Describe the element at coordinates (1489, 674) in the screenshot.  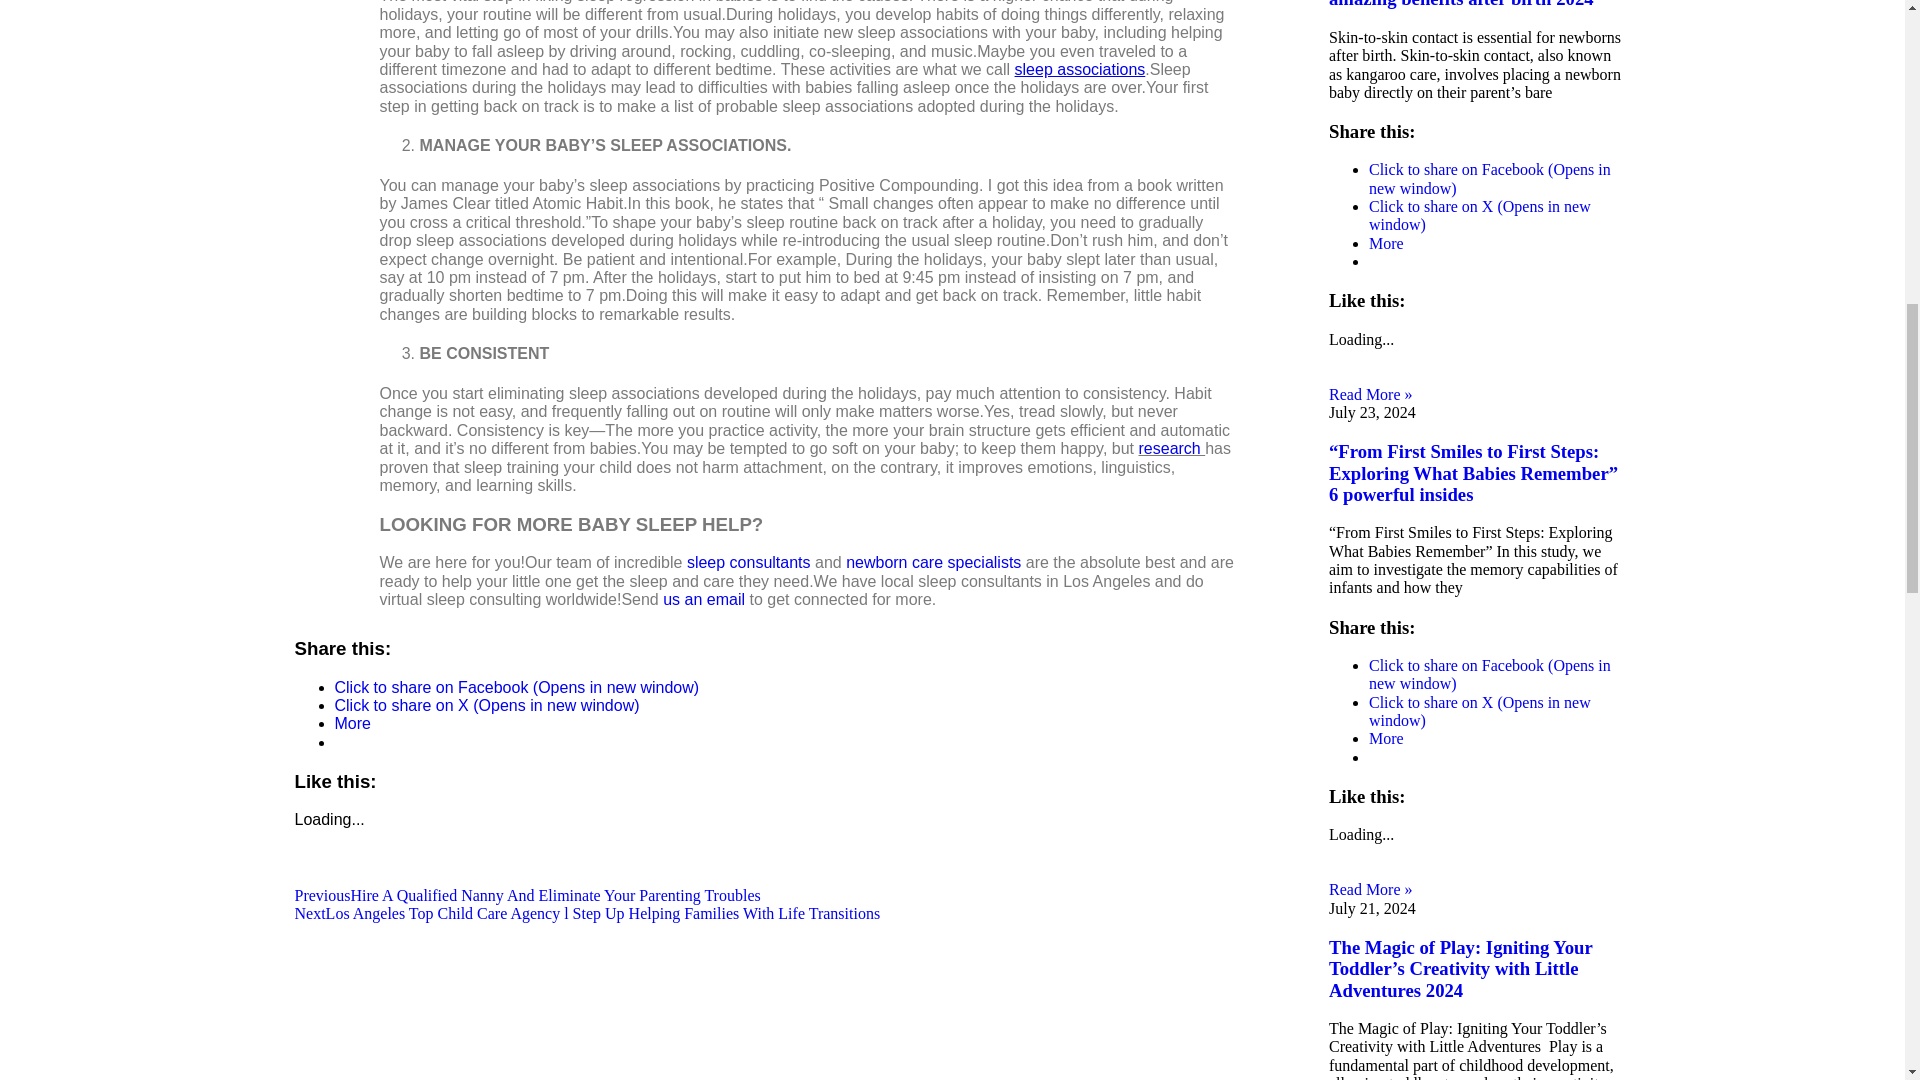
I see `Click to share on Facebook` at that location.